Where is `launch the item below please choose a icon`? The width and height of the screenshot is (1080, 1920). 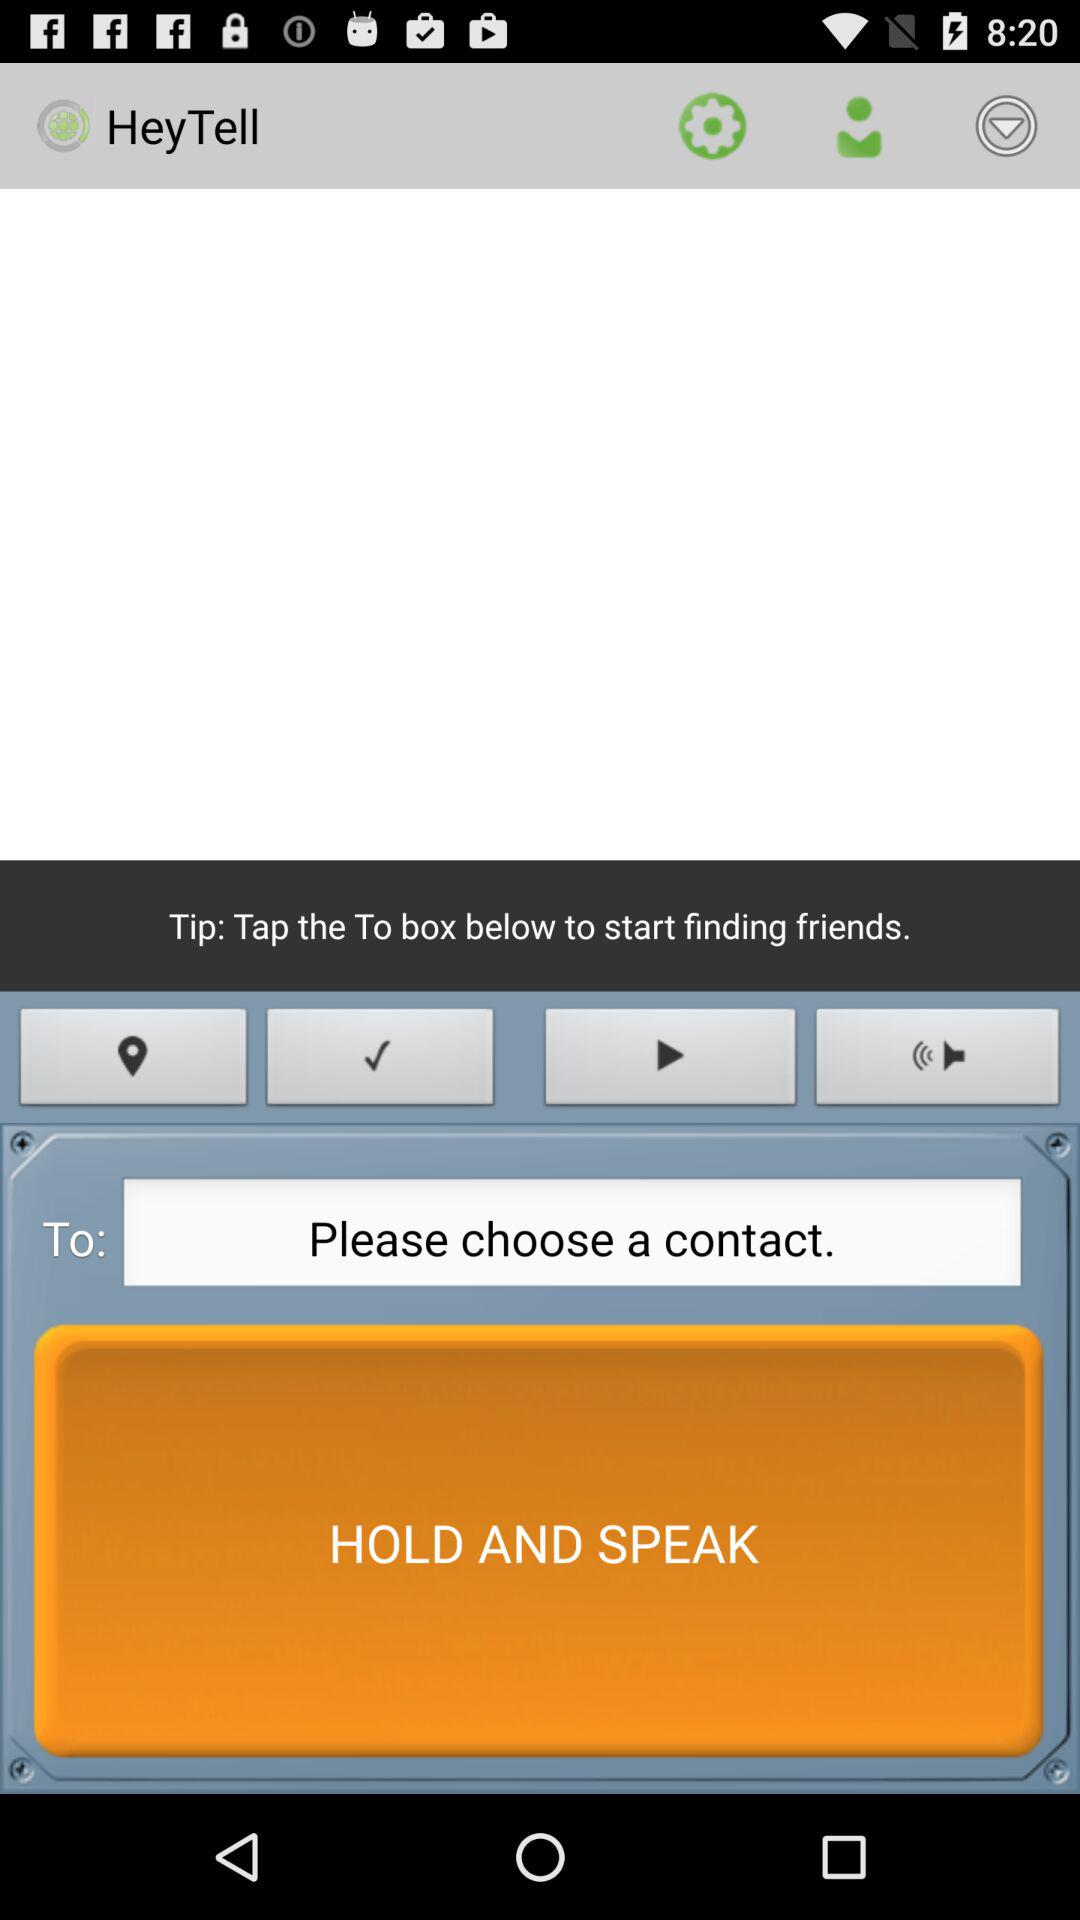 launch the item below please choose a icon is located at coordinates (540, 1542).